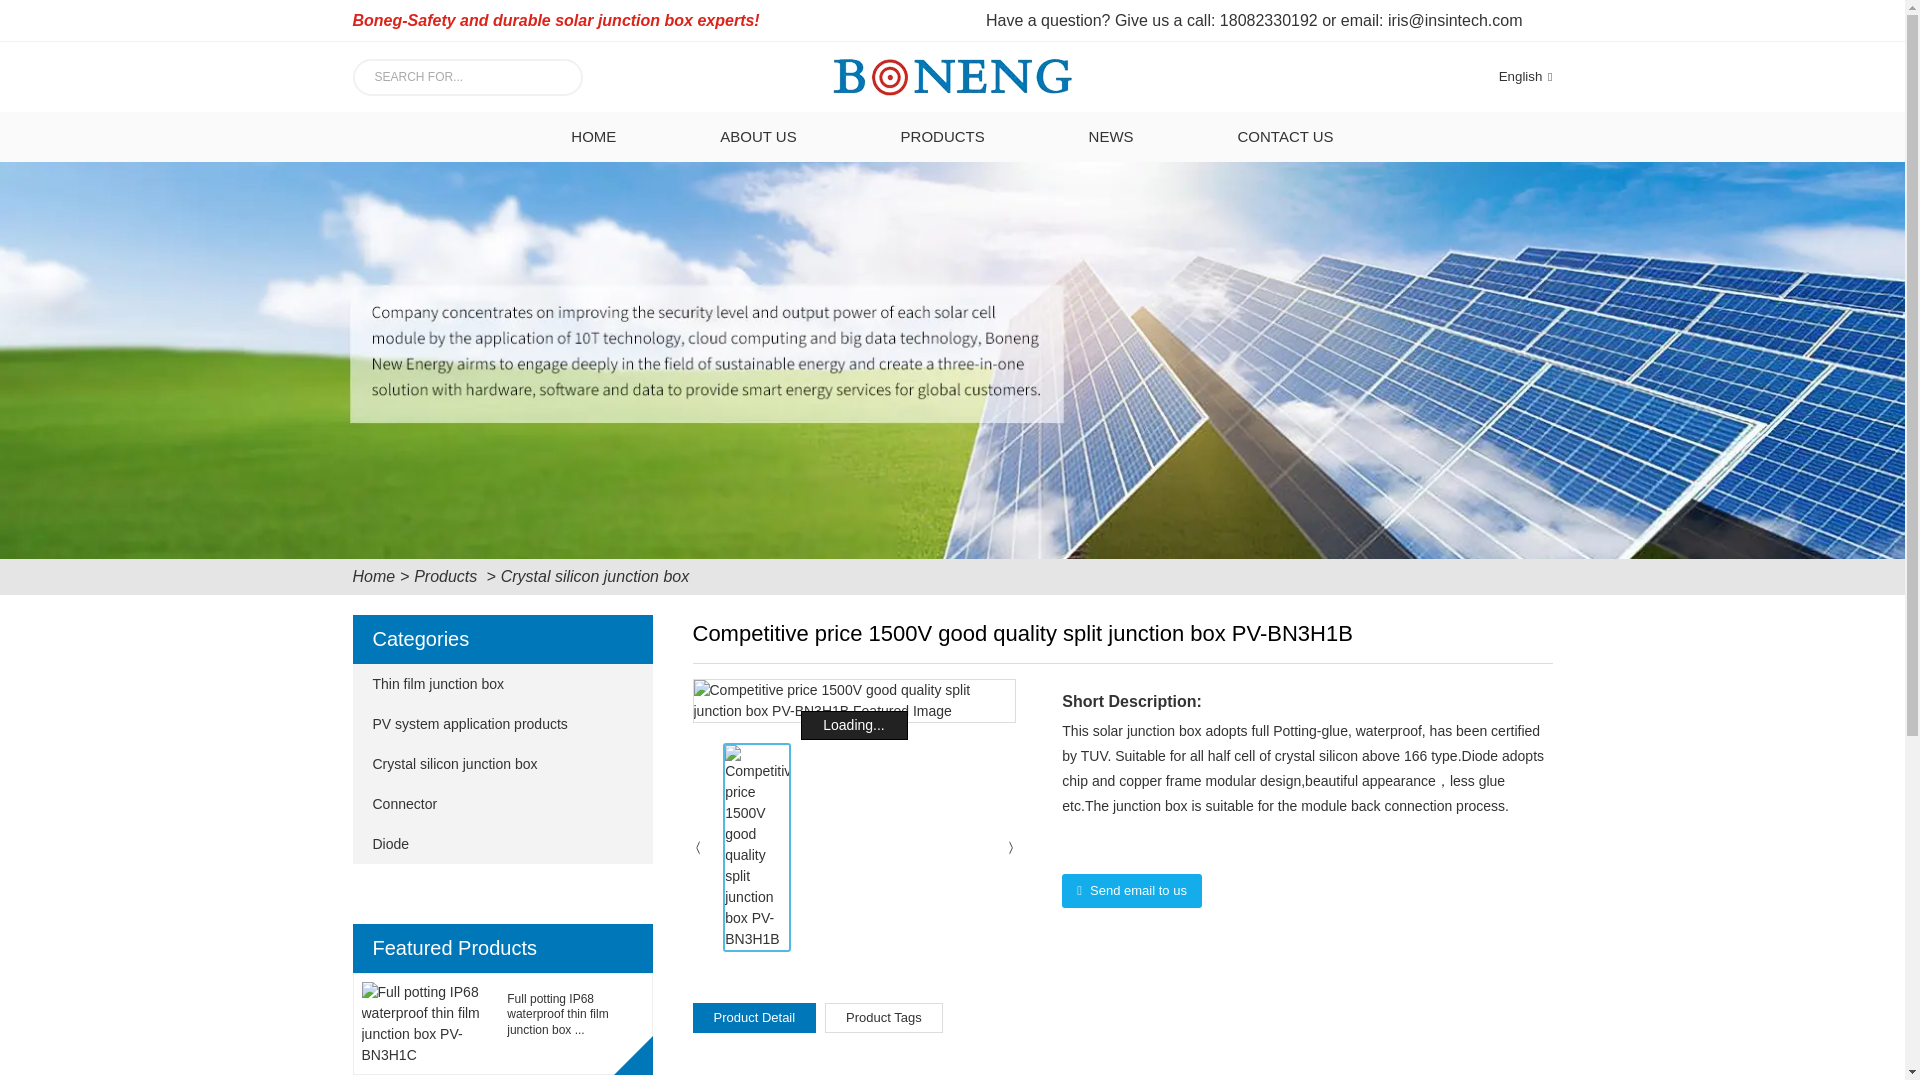  I want to click on HOME, so click(593, 137).